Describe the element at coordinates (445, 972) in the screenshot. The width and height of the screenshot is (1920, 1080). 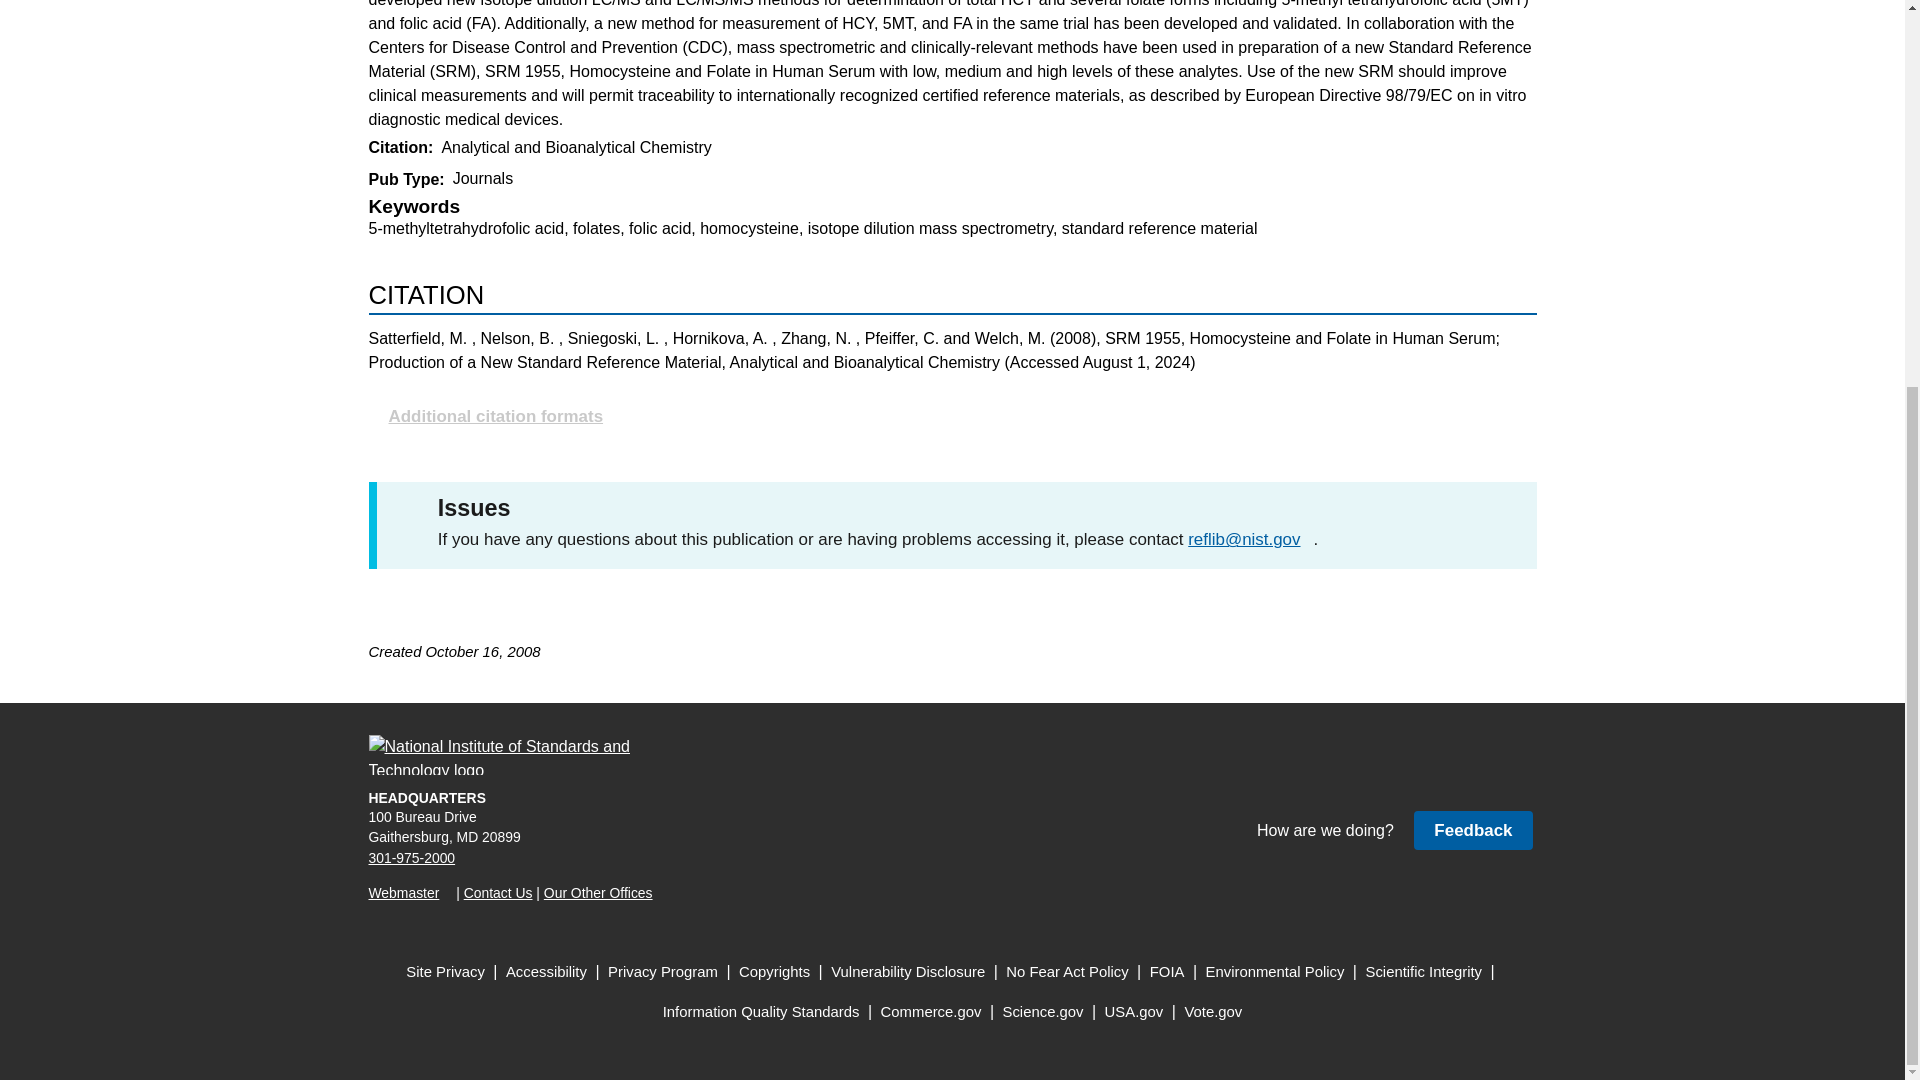
I see `Site Privacy` at that location.